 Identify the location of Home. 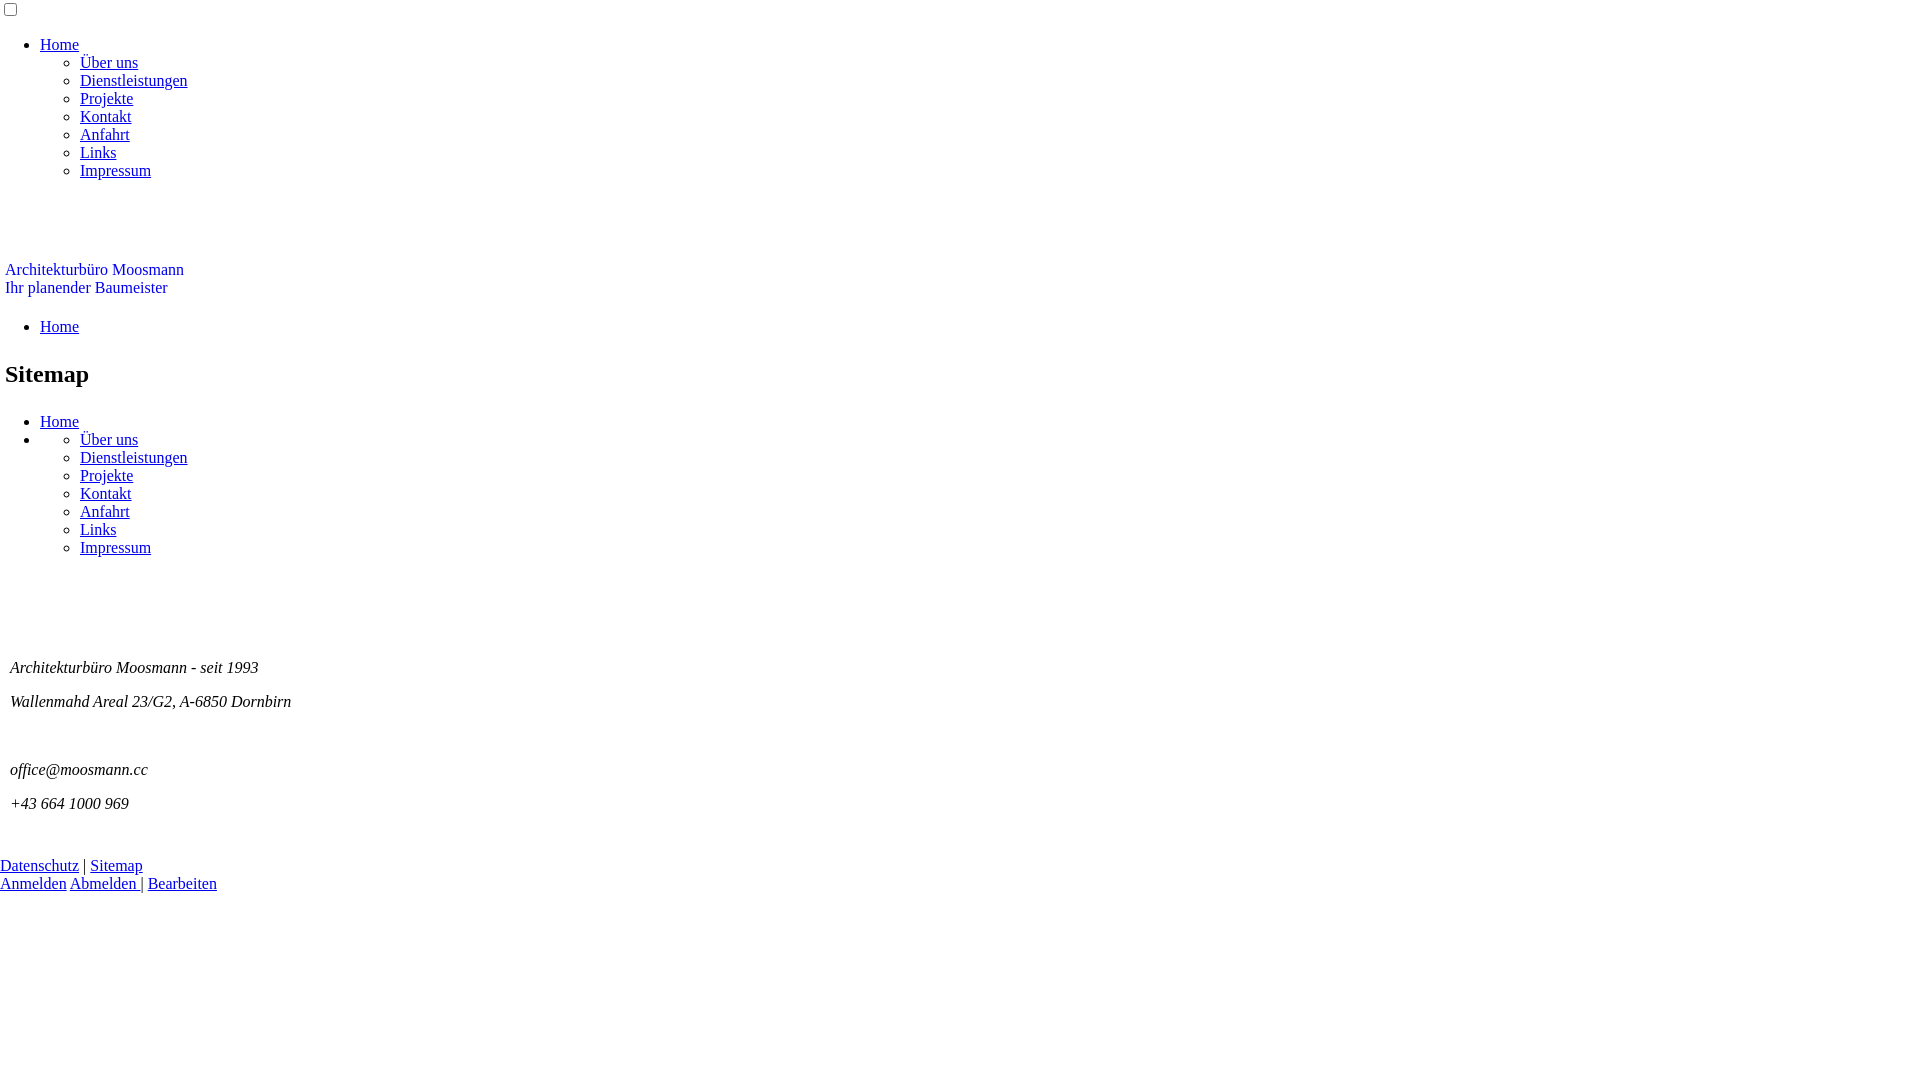
(60, 422).